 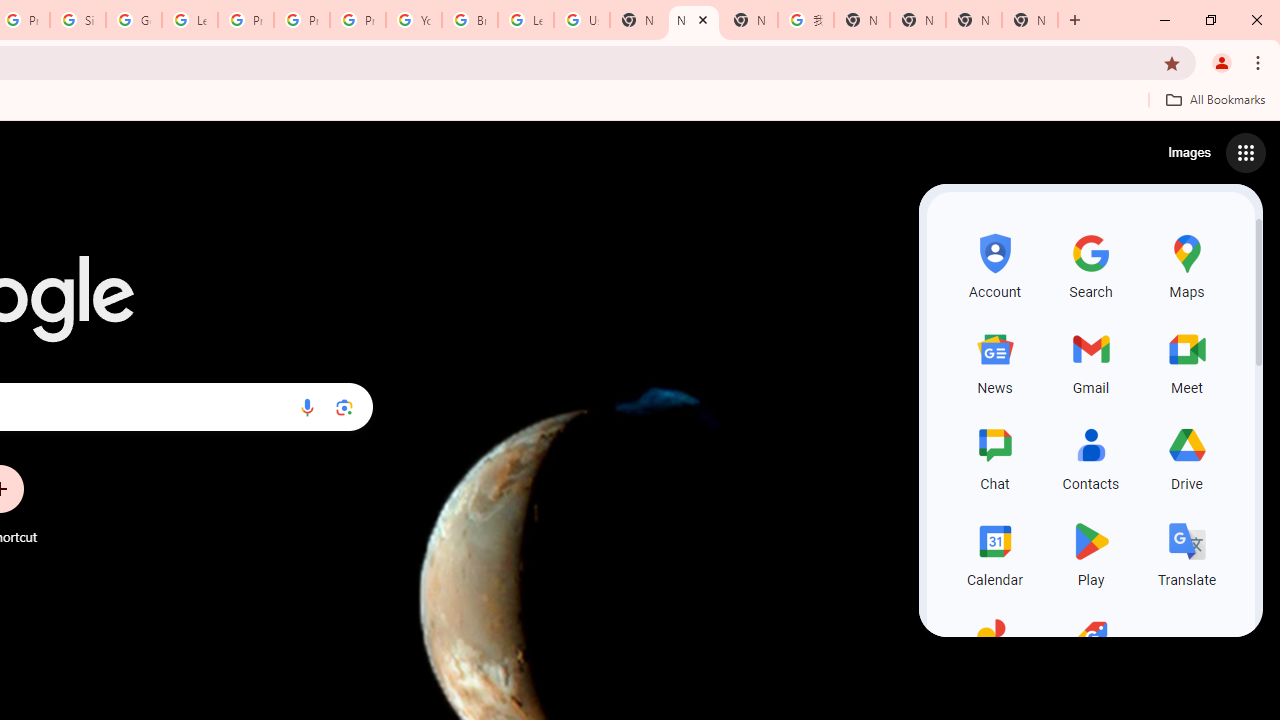 What do you see at coordinates (78, 20) in the screenshot?
I see `Sign in - Google Accounts` at bounding box center [78, 20].